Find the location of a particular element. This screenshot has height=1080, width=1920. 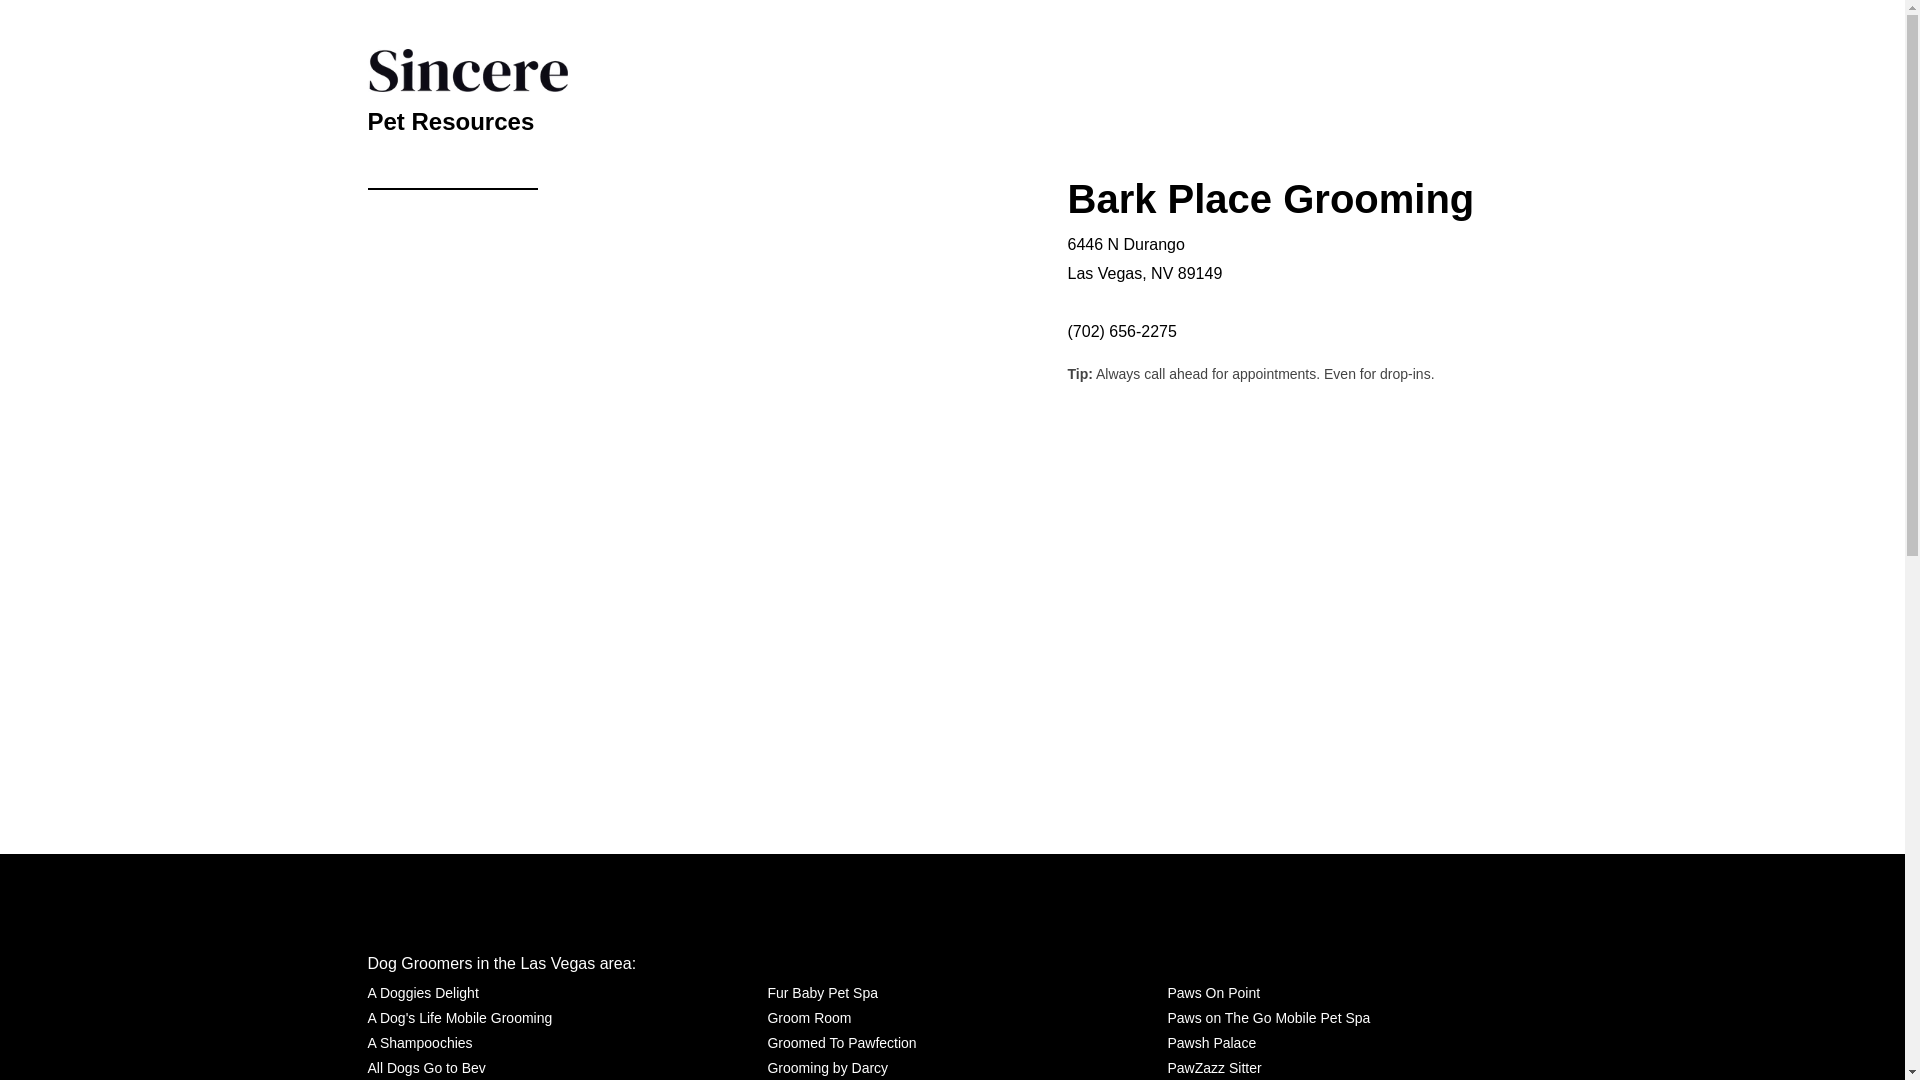

All Dogs Go to Bev is located at coordinates (426, 1068).